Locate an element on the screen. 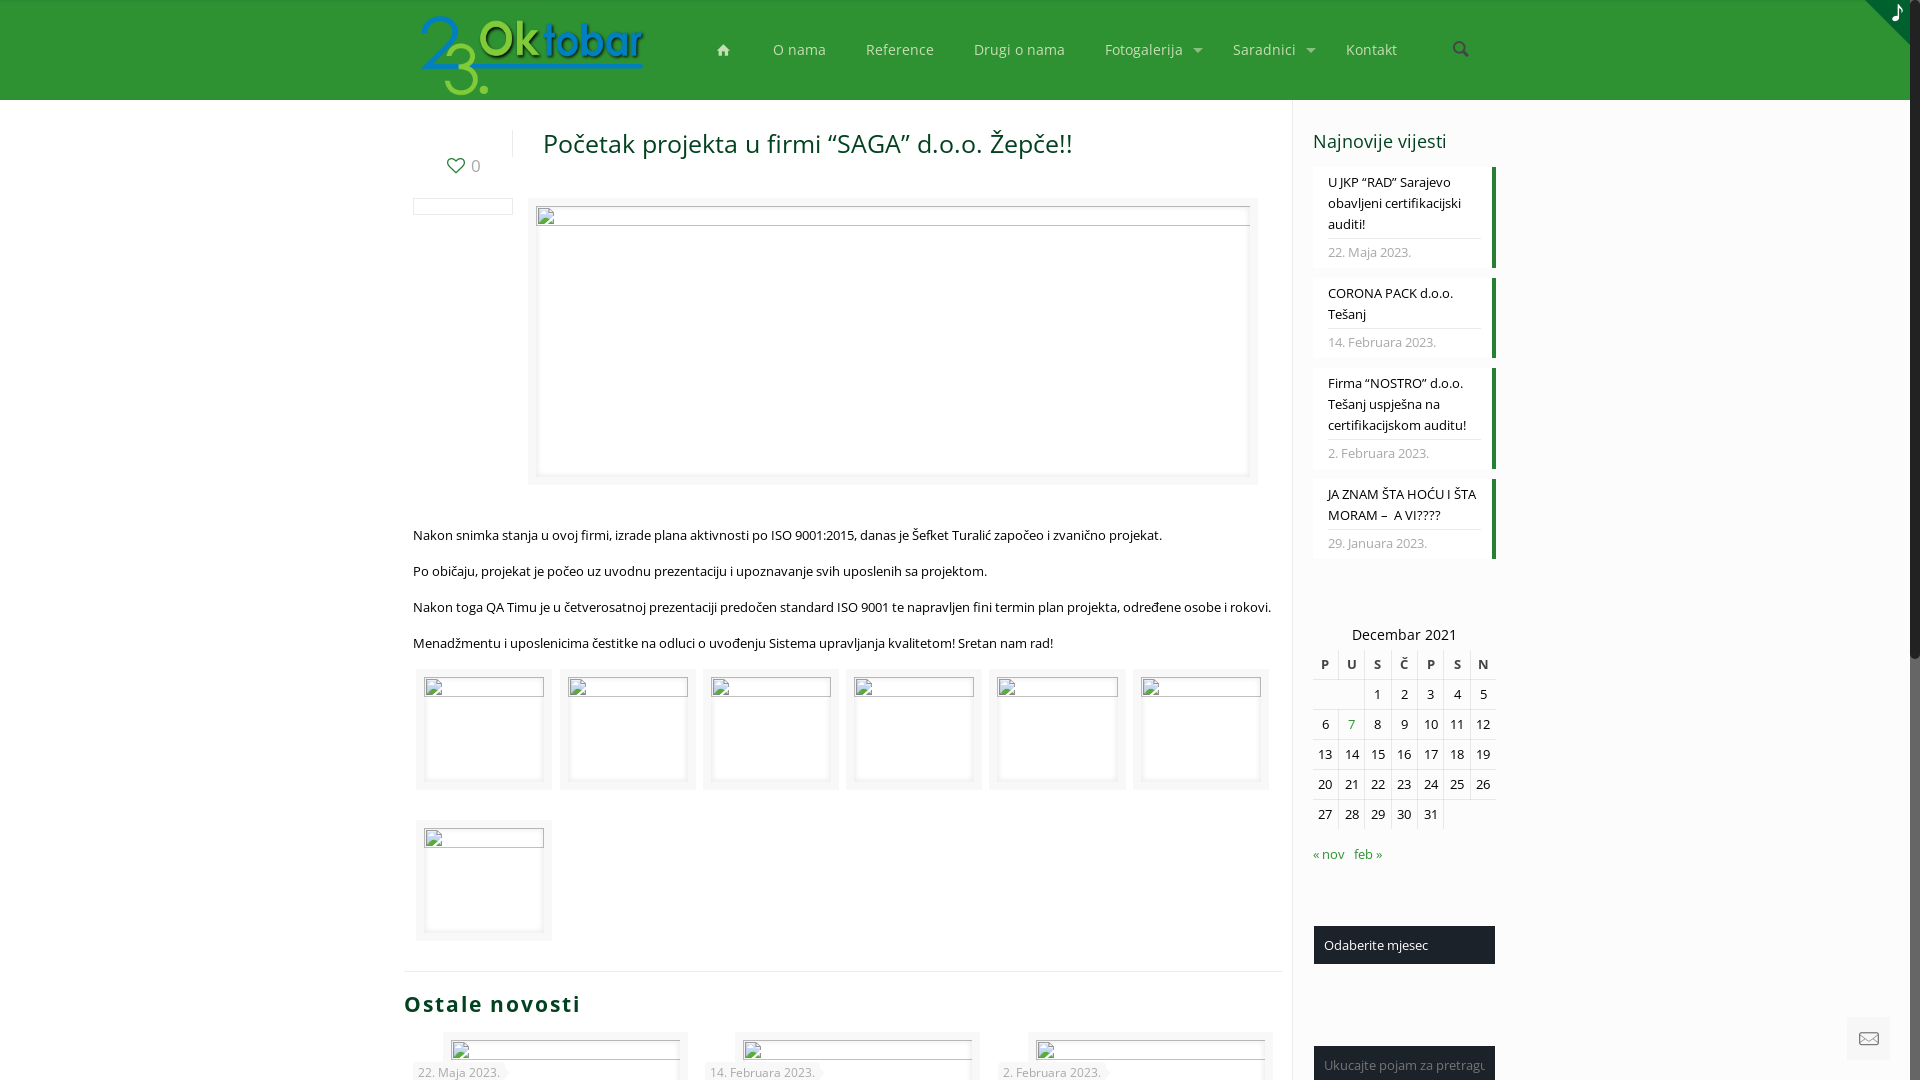 This screenshot has height=1080, width=1920. 23 oktobar is located at coordinates (532, 50).